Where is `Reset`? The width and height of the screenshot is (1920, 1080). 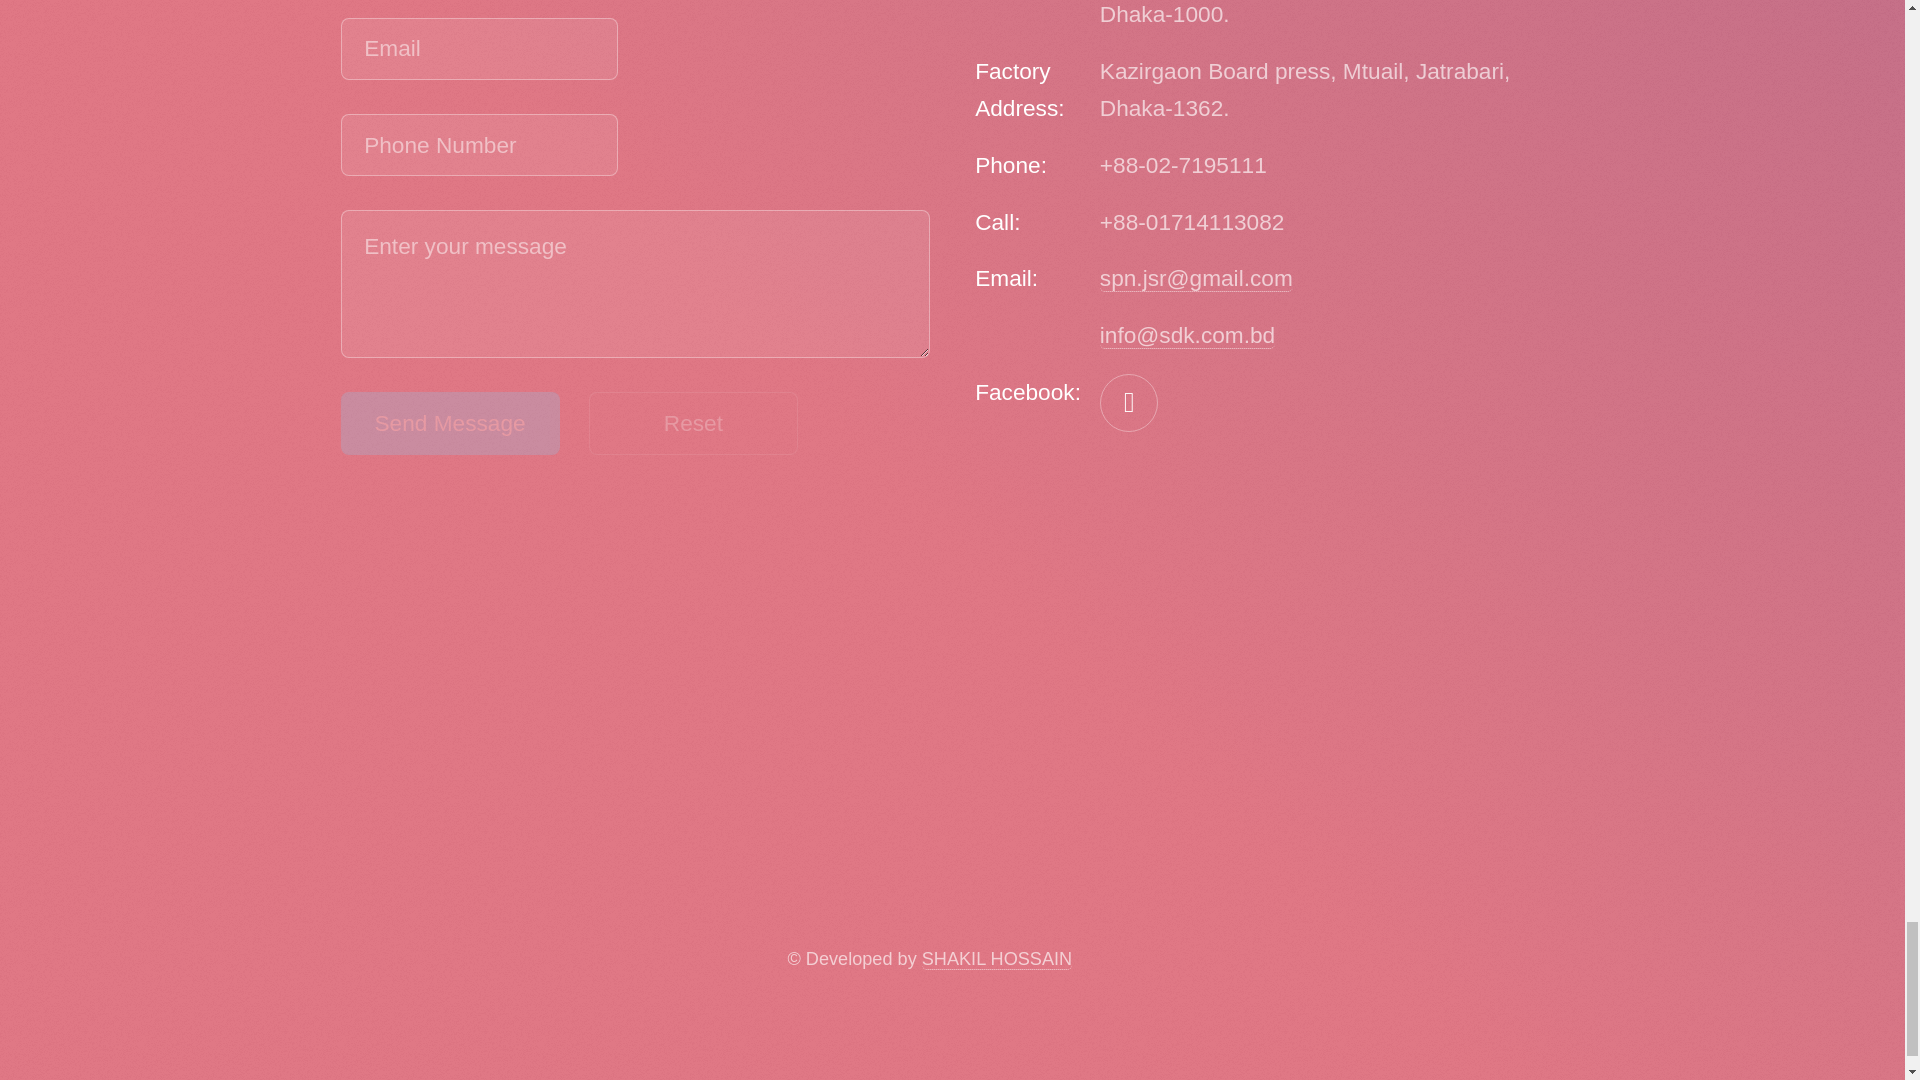 Reset is located at coordinates (694, 422).